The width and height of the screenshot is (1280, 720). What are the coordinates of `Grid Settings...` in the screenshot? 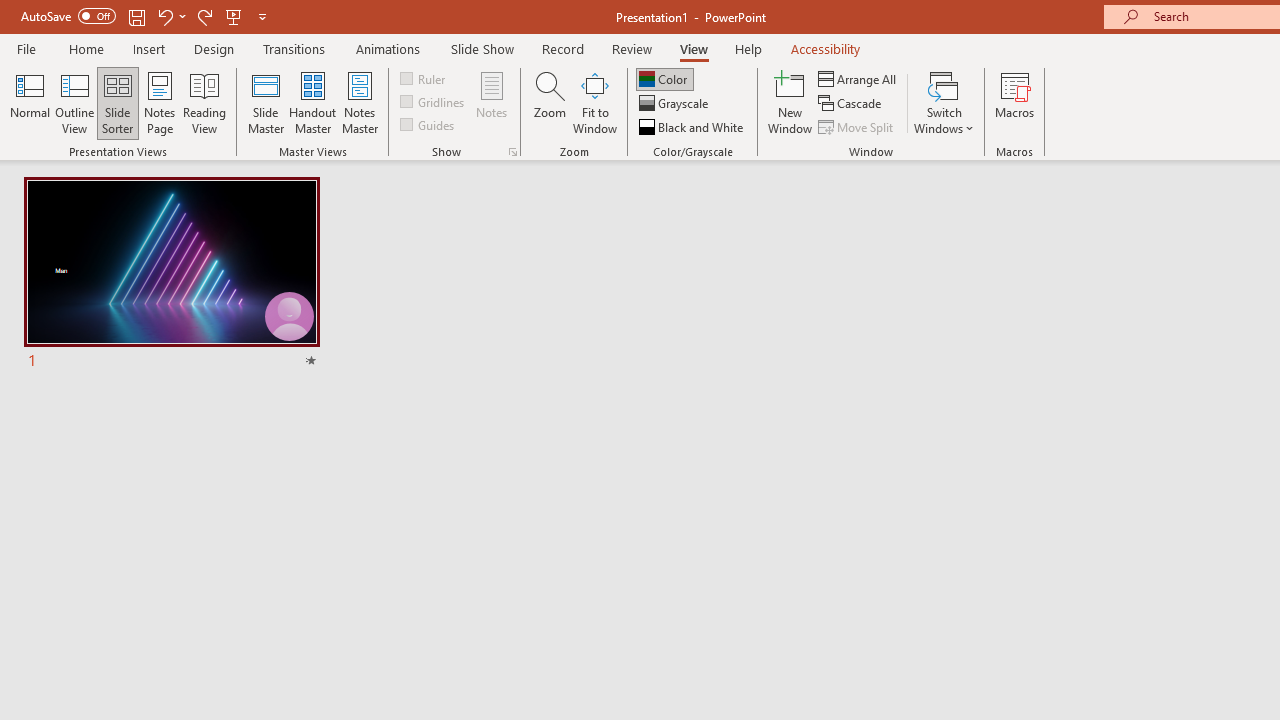 It's located at (512, 152).